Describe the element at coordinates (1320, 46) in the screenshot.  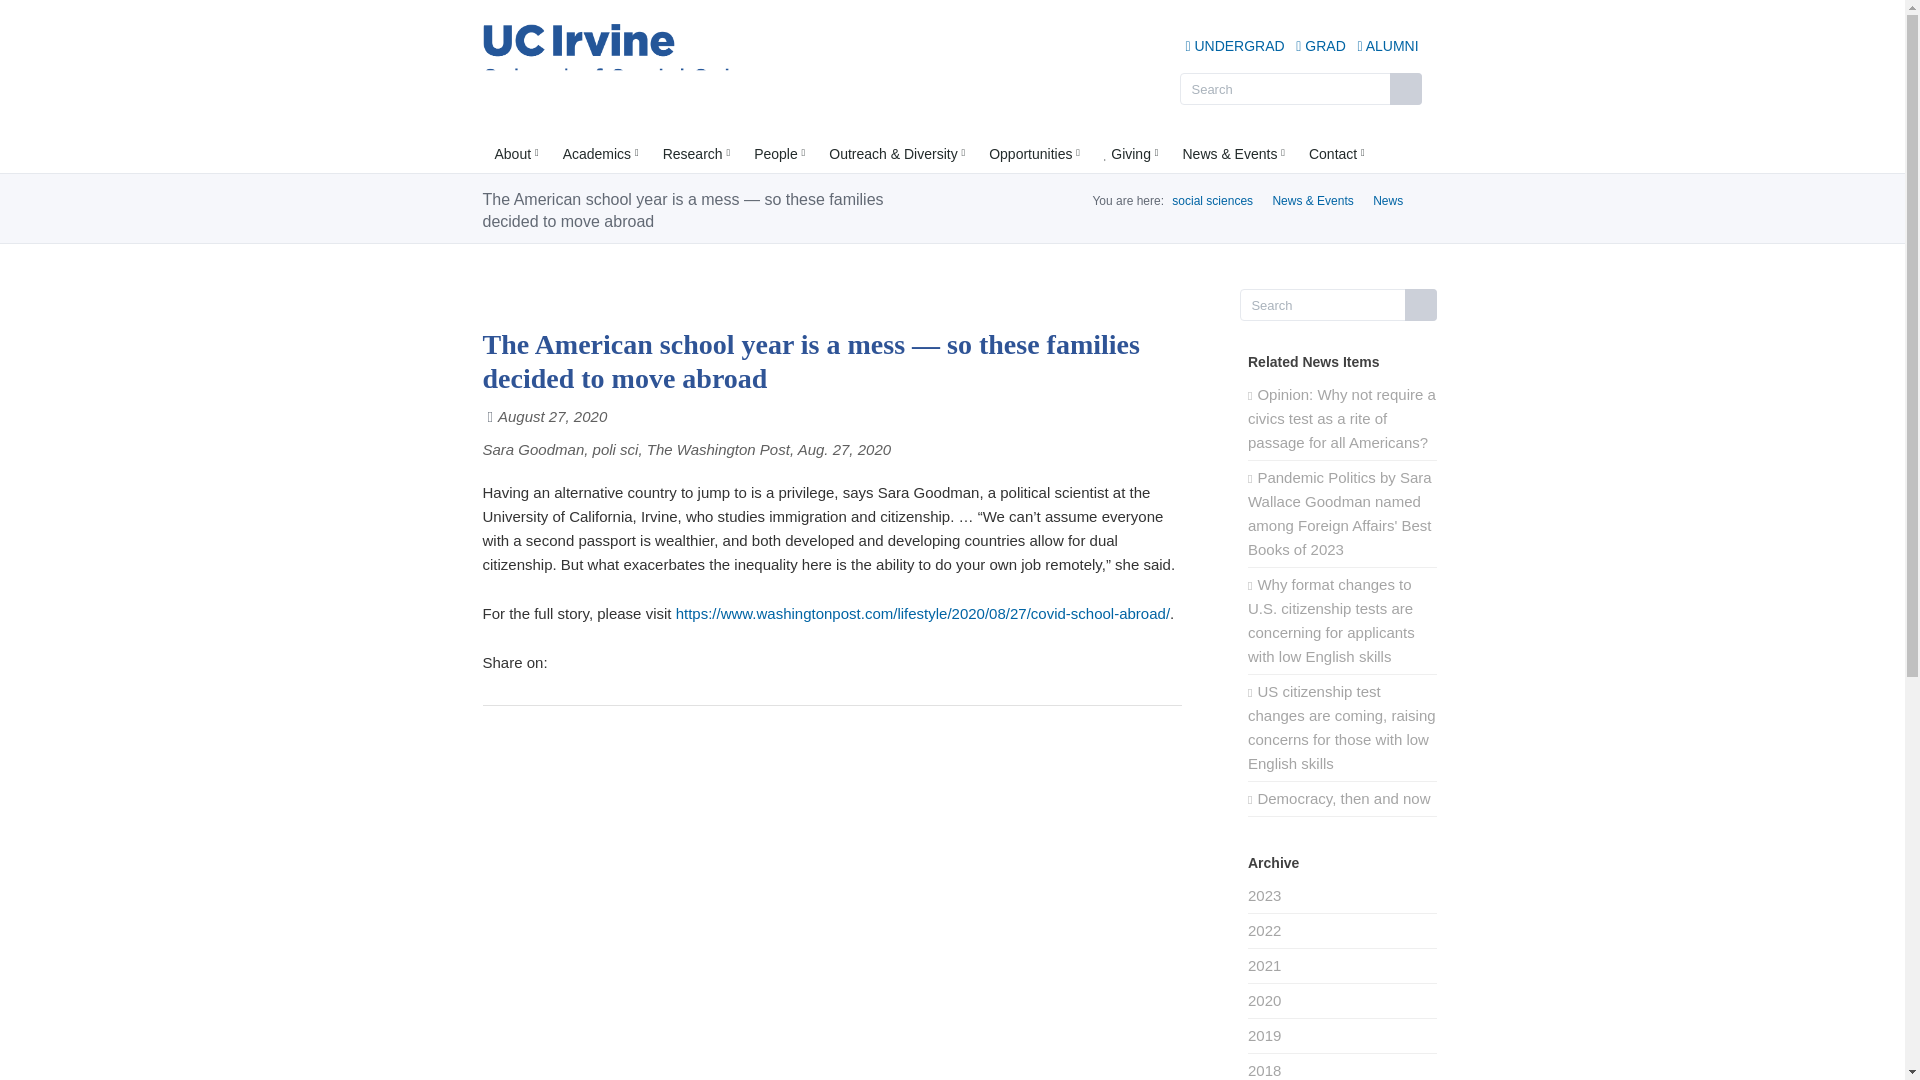
I see `  GRAD ` at that location.